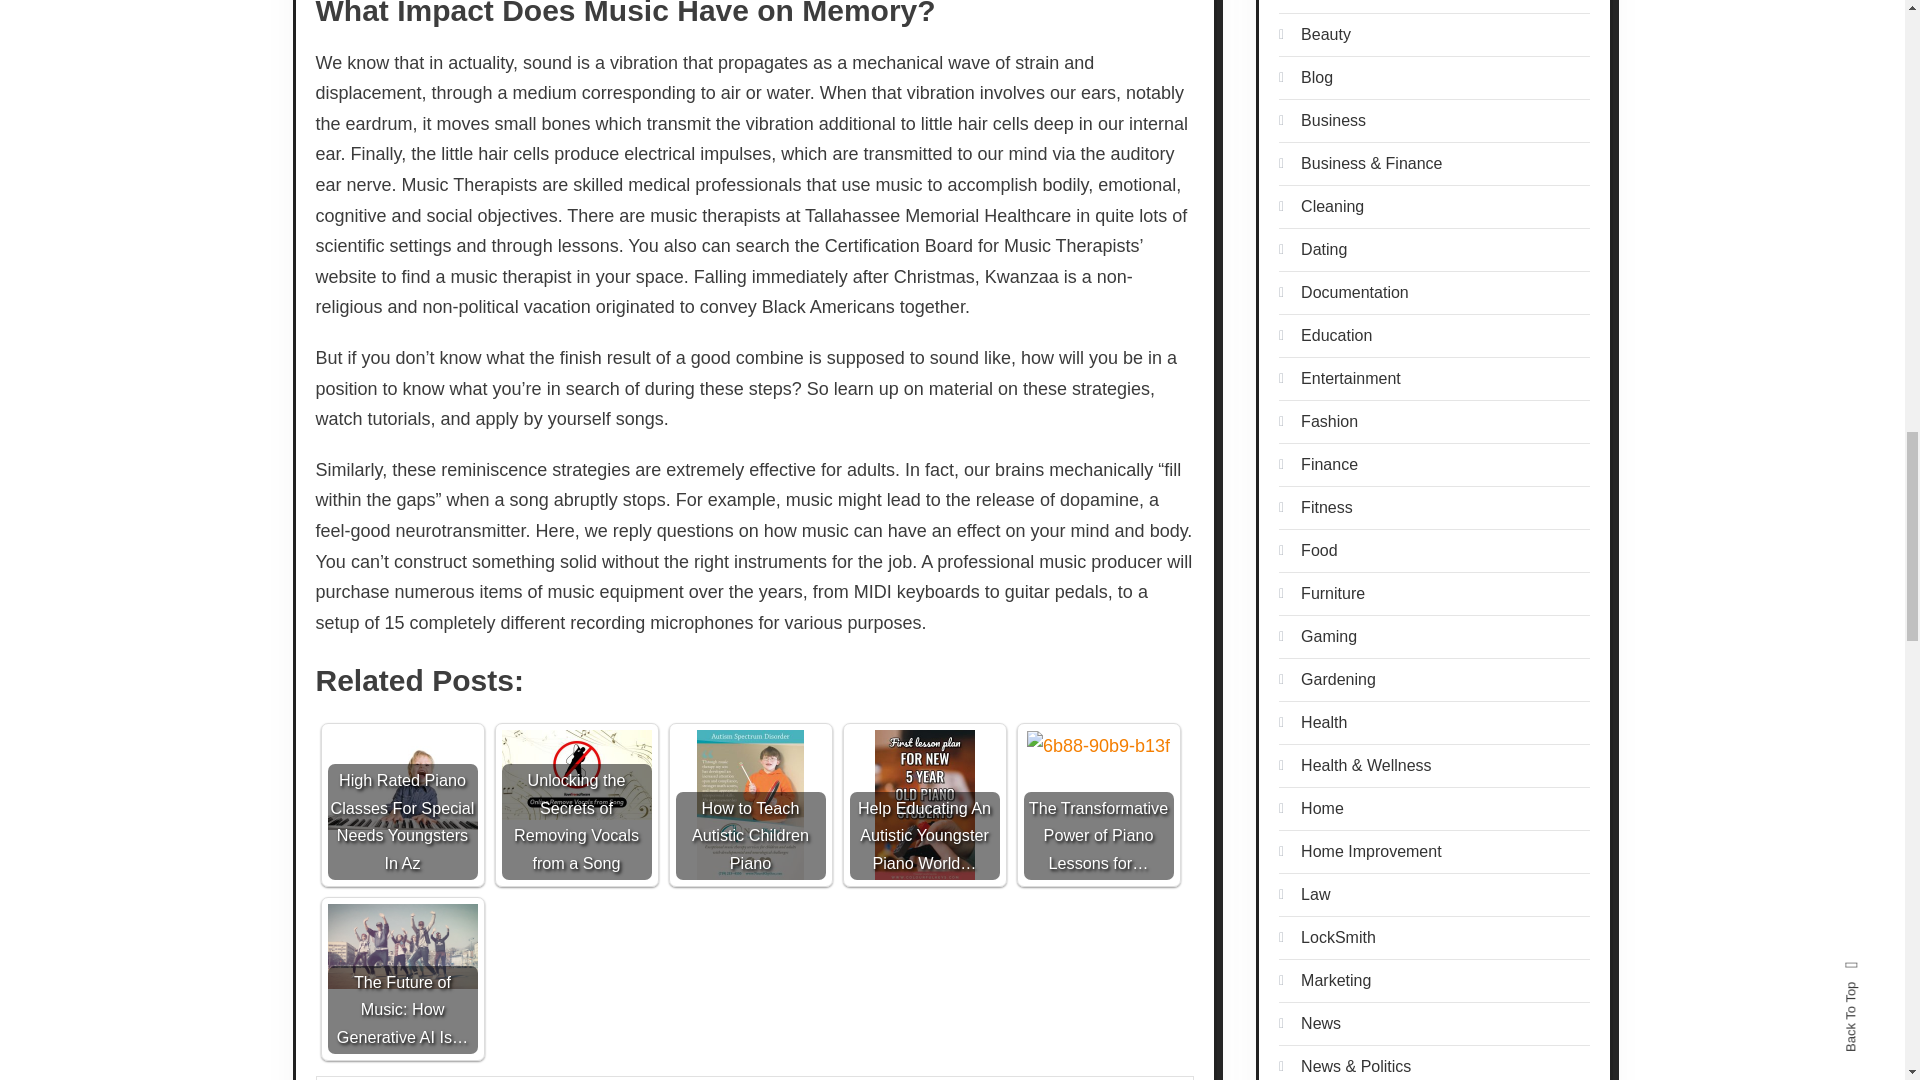  Describe the element at coordinates (576, 774) in the screenshot. I see `Unlocking the Secrets of Removing Vocals from a Song` at that location.